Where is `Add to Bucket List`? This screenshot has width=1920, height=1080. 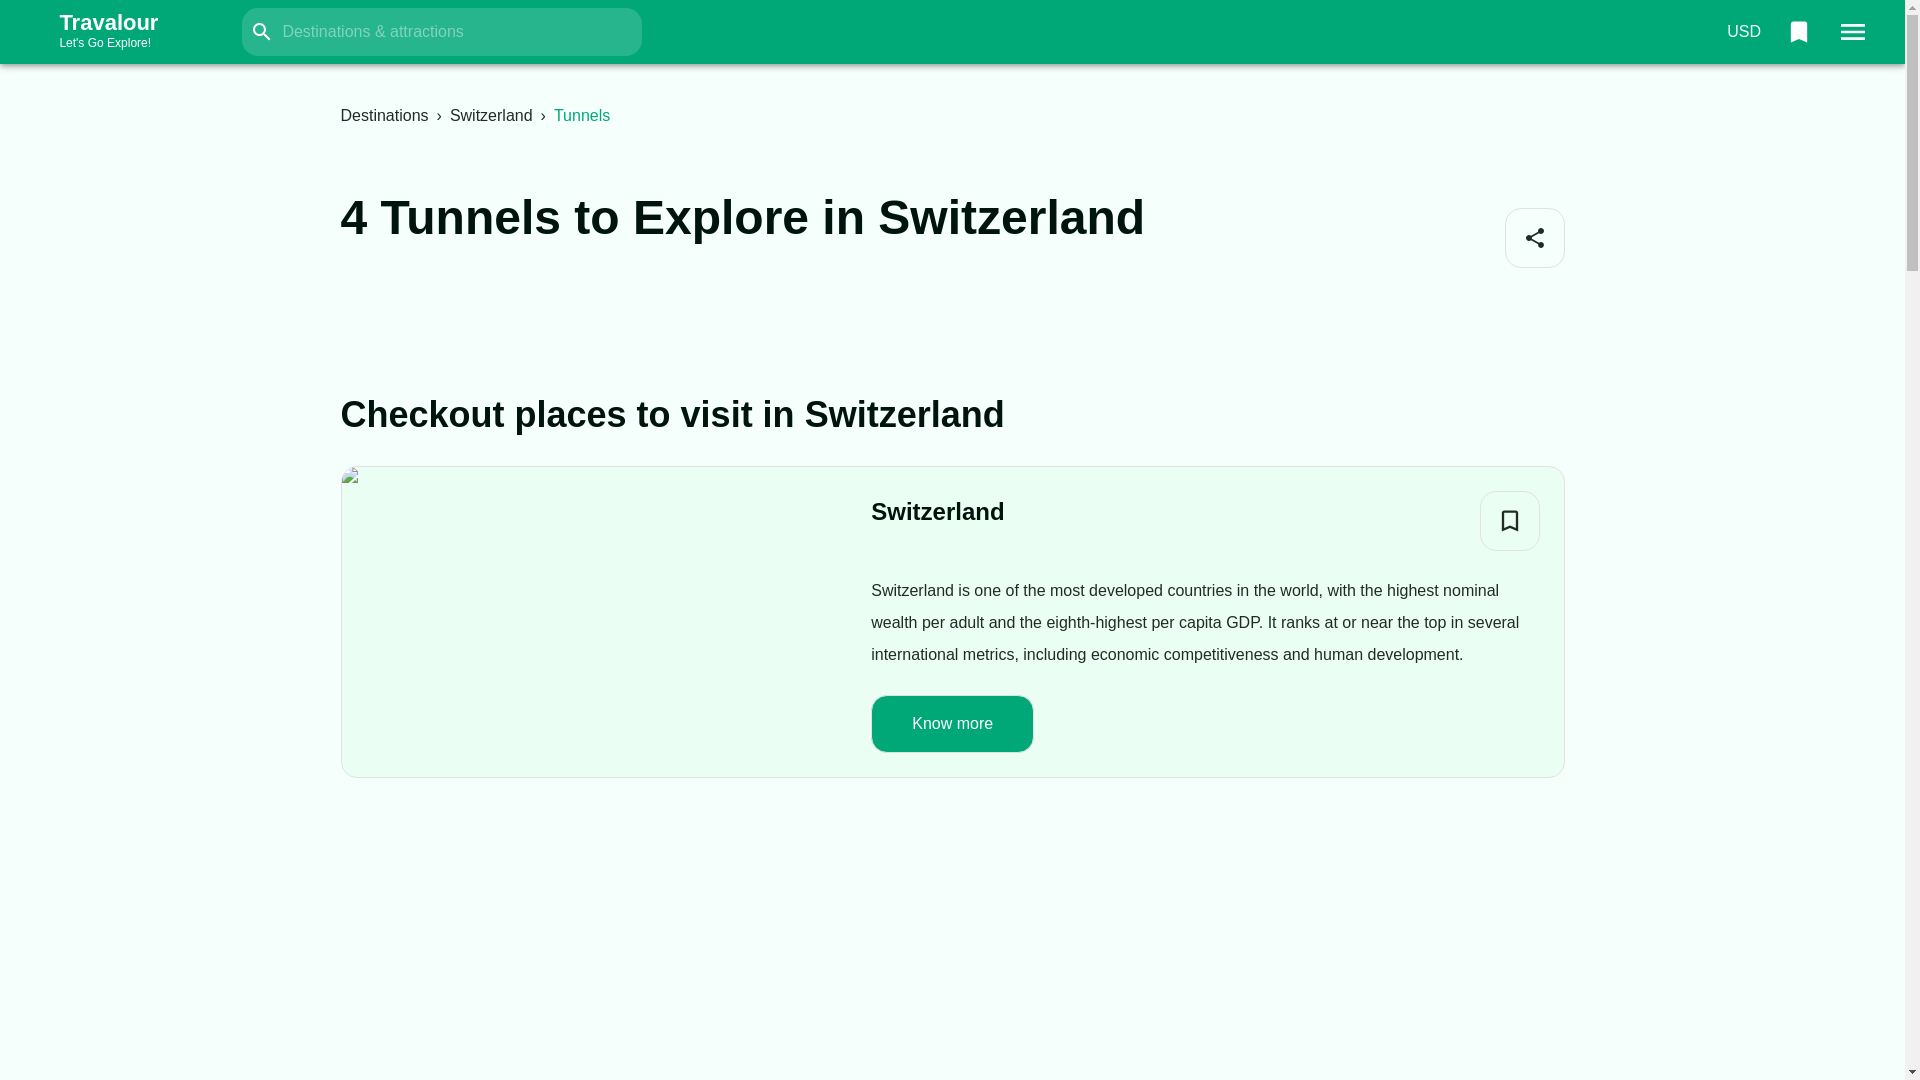
Add to Bucket List is located at coordinates (1743, 32).